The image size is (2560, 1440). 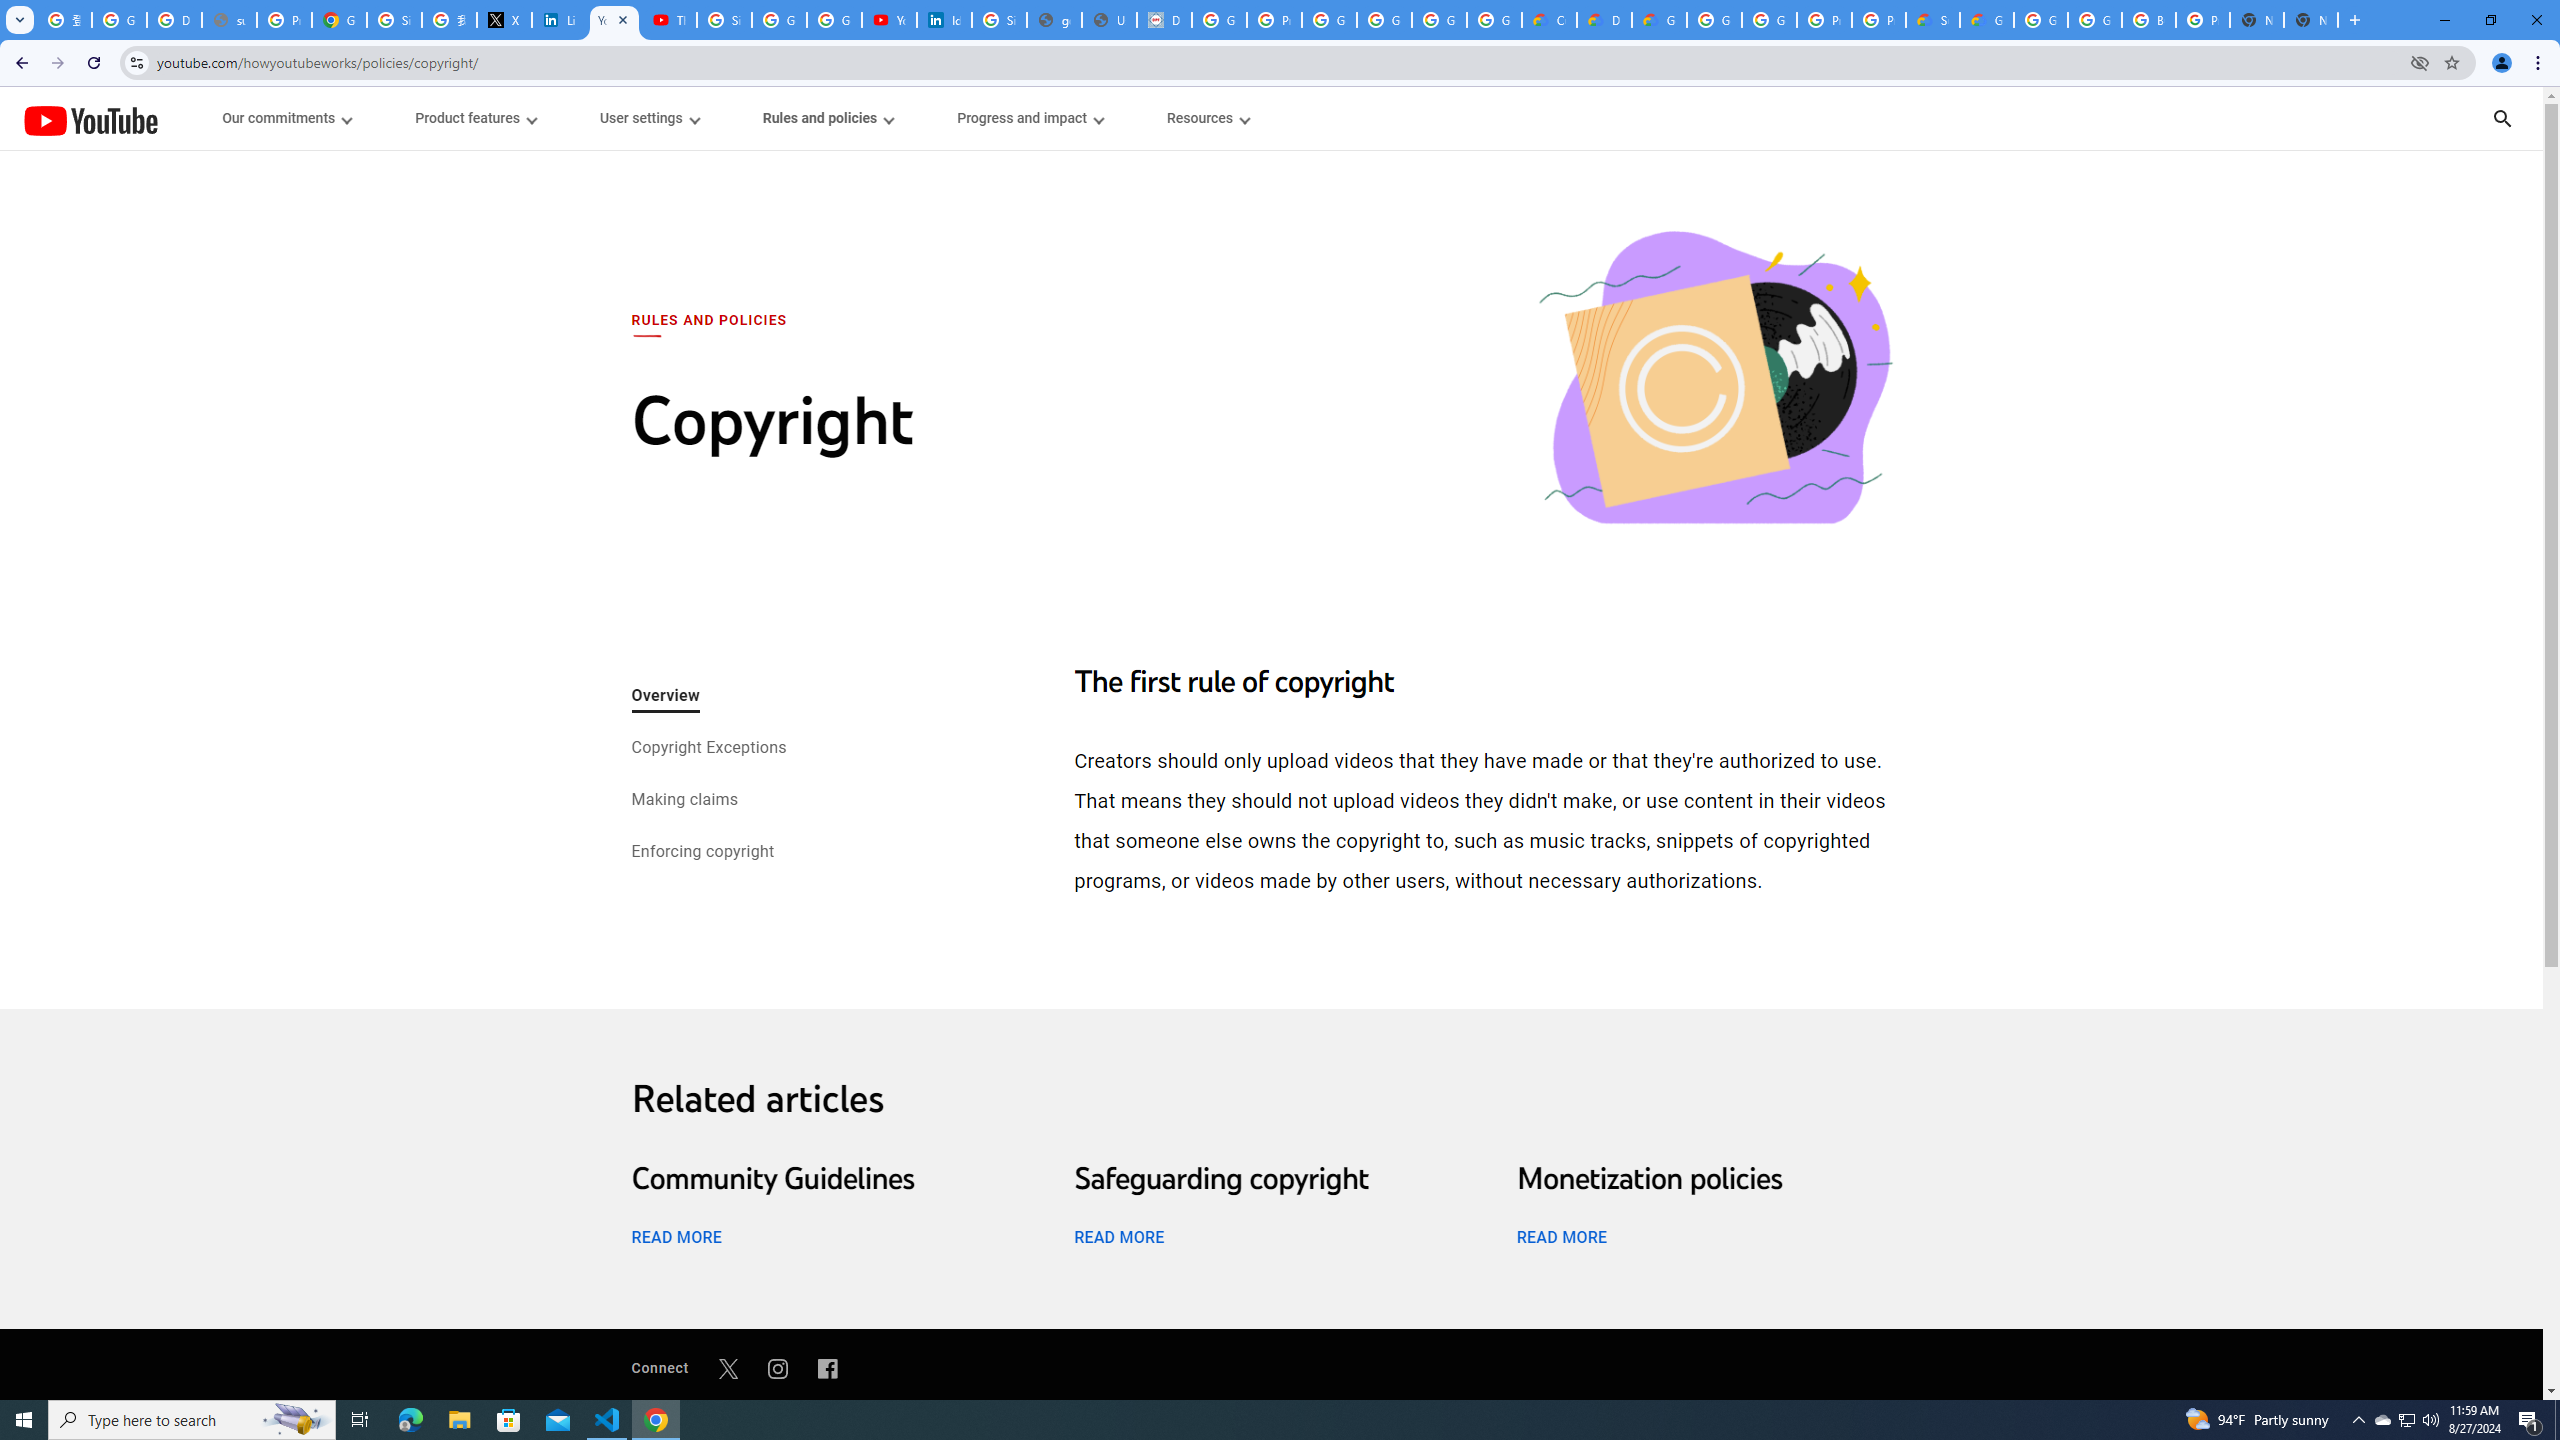 I want to click on Minimize, so click(x=2444, y=20).